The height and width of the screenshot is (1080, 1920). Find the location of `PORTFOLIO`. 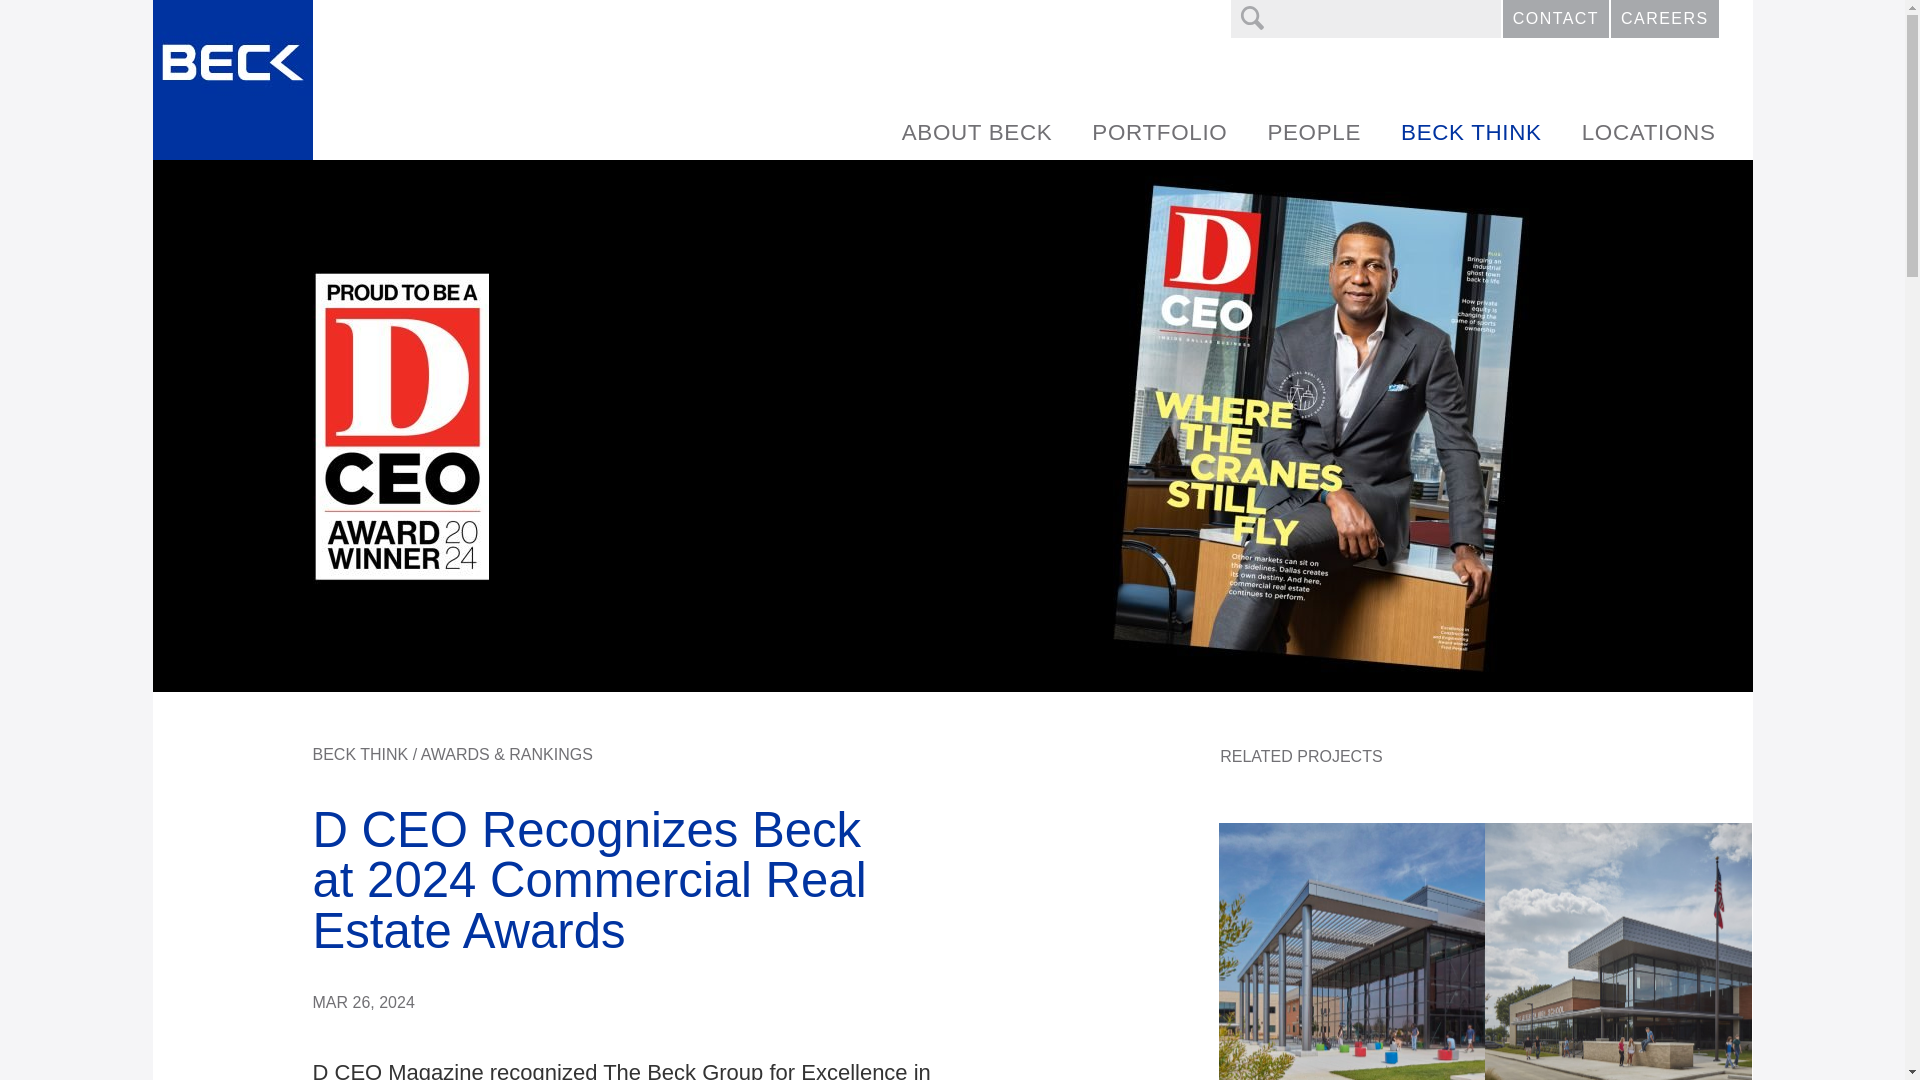

PORTFOLIO is located at coordinates (1158, 132).